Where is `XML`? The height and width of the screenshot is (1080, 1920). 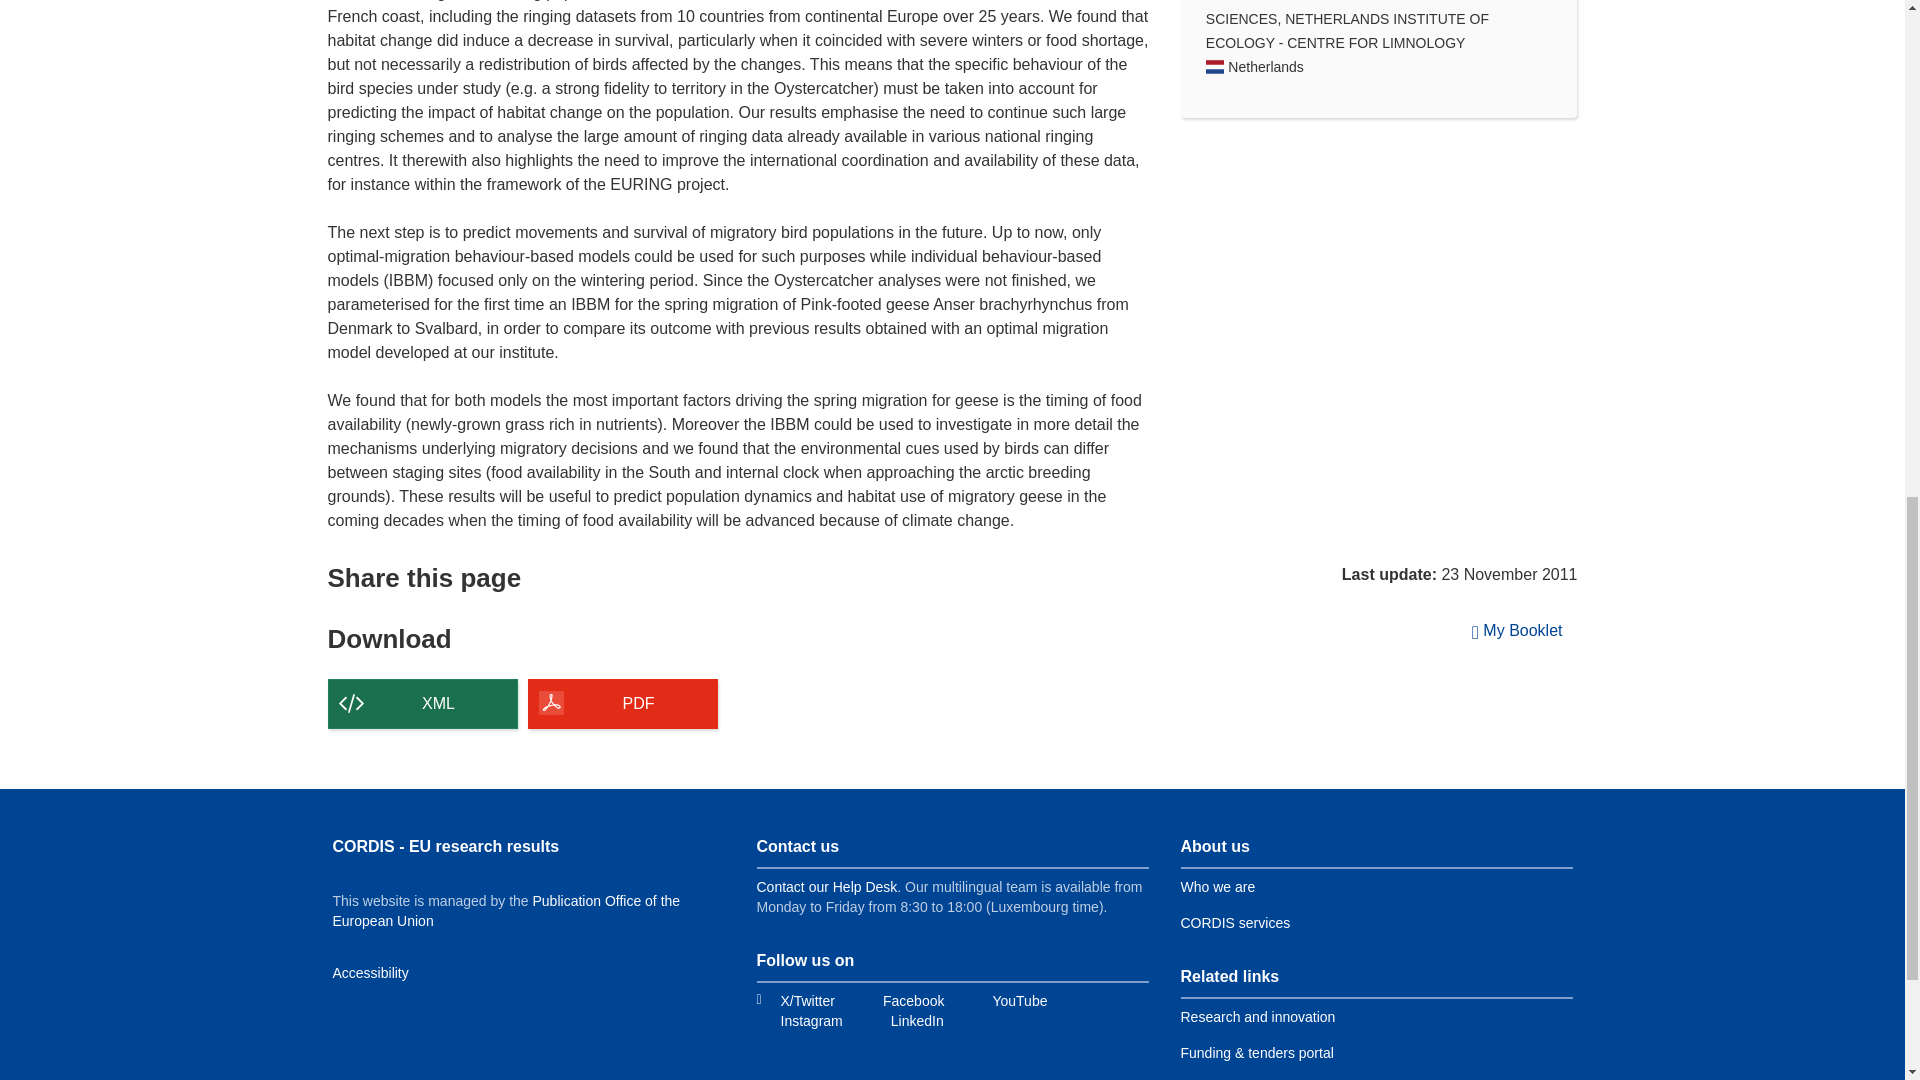
XML is located at coordinates (423, 704).